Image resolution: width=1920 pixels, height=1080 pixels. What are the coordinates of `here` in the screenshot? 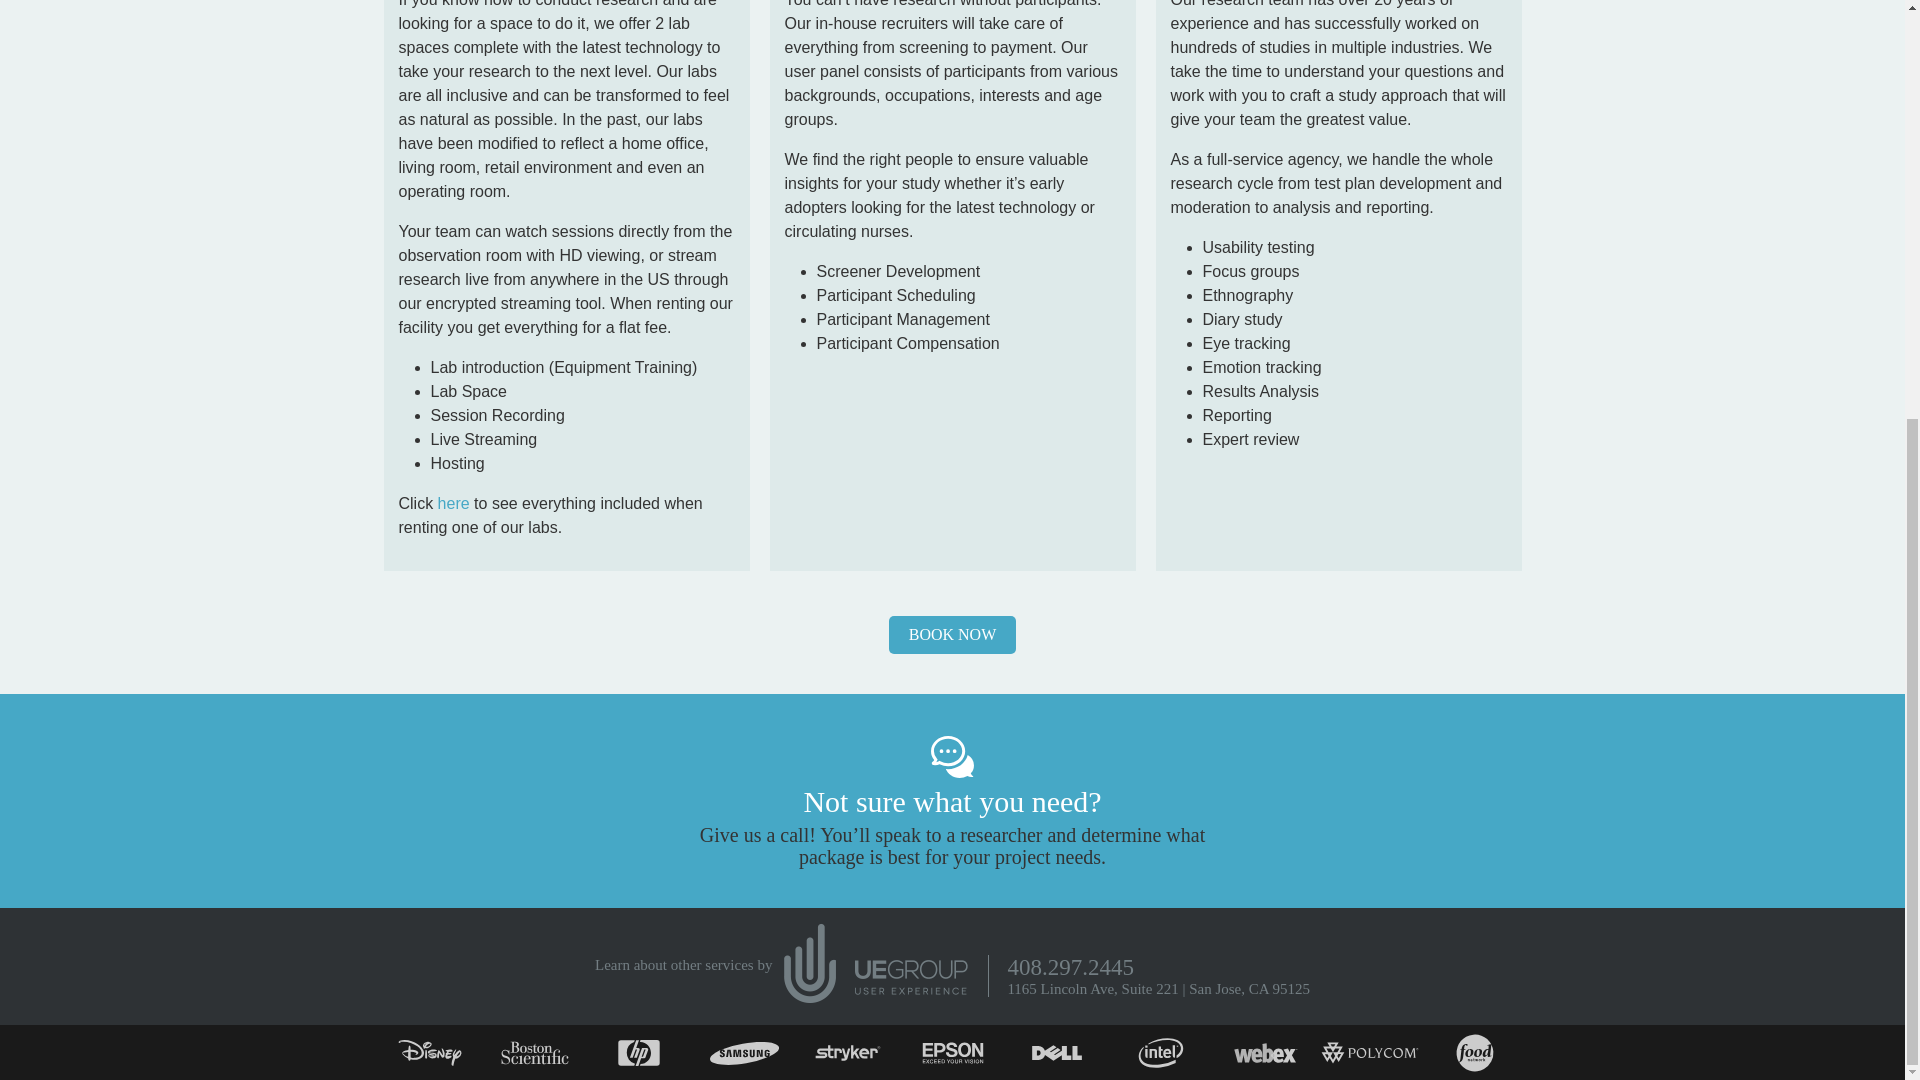 It's located at (454, 502).